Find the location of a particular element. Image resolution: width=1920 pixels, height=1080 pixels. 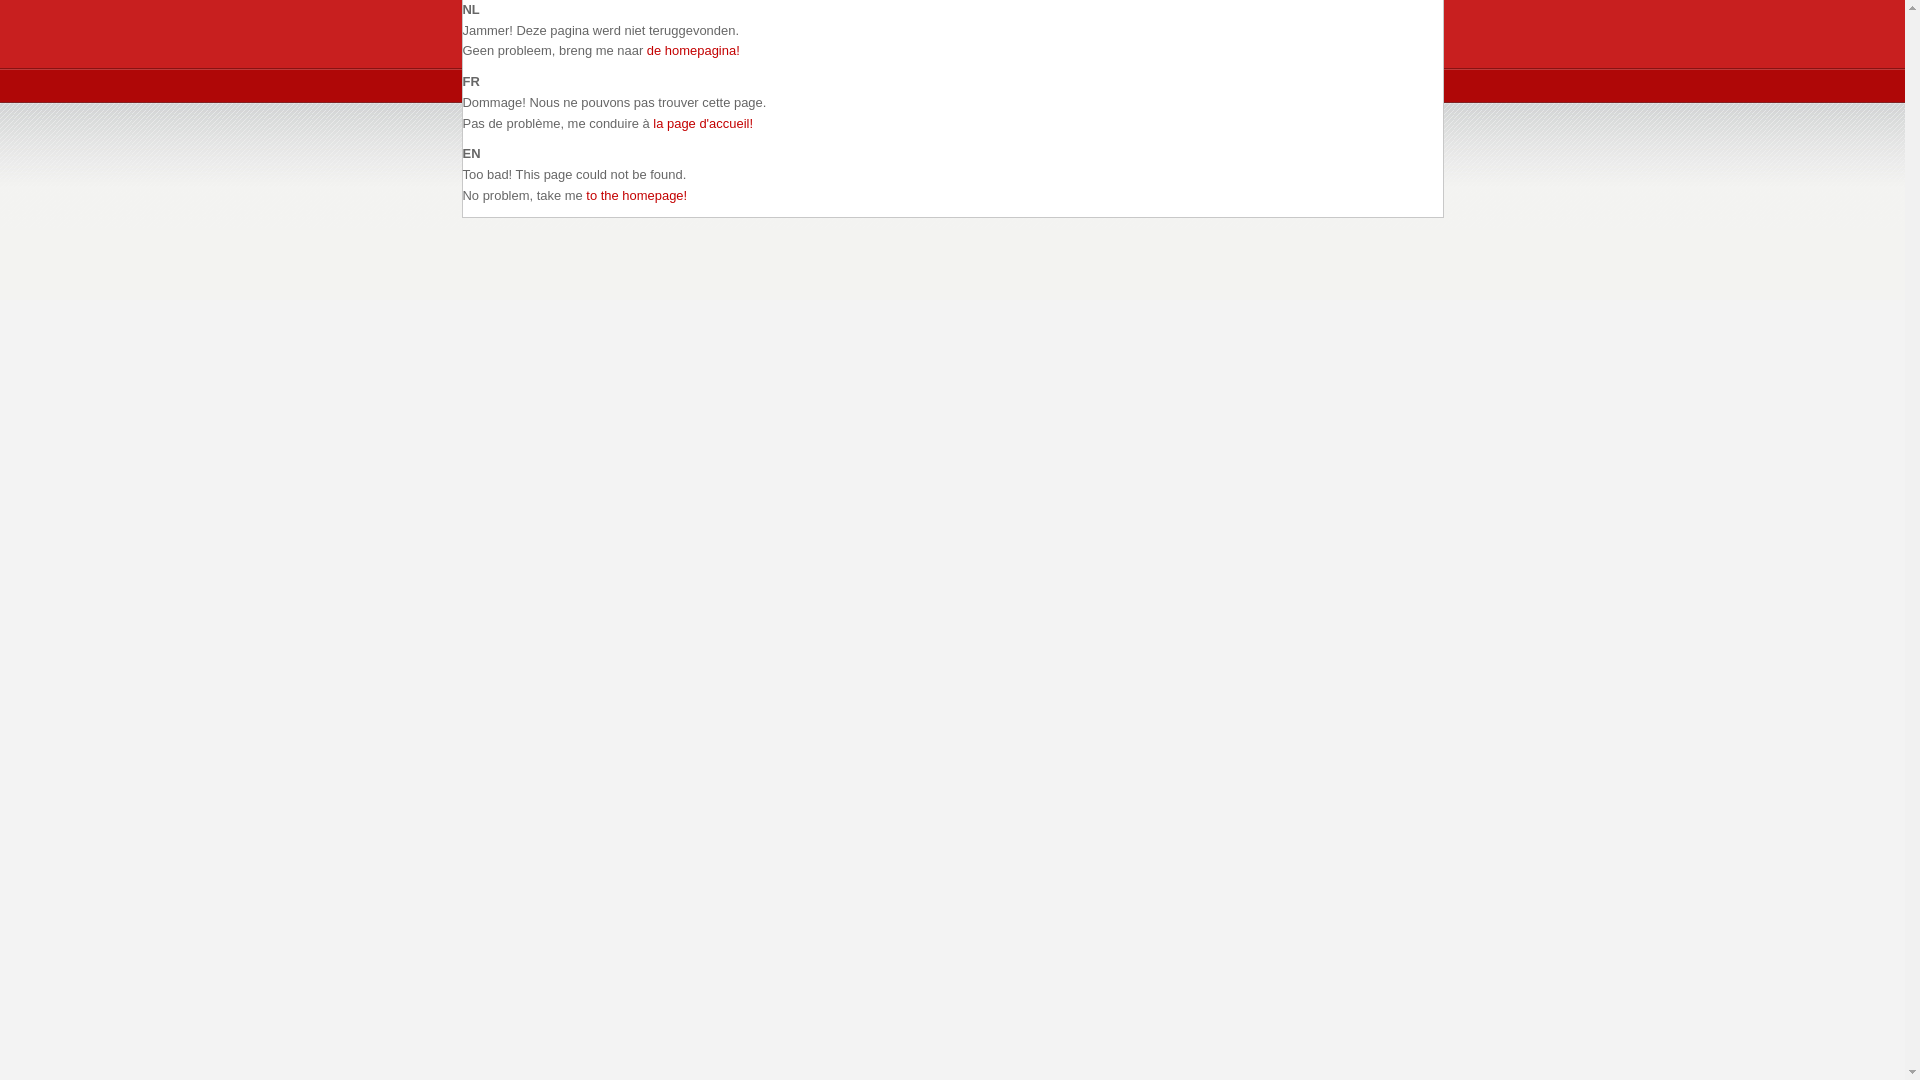

to the homepage! is located at coordinates (636, 196).